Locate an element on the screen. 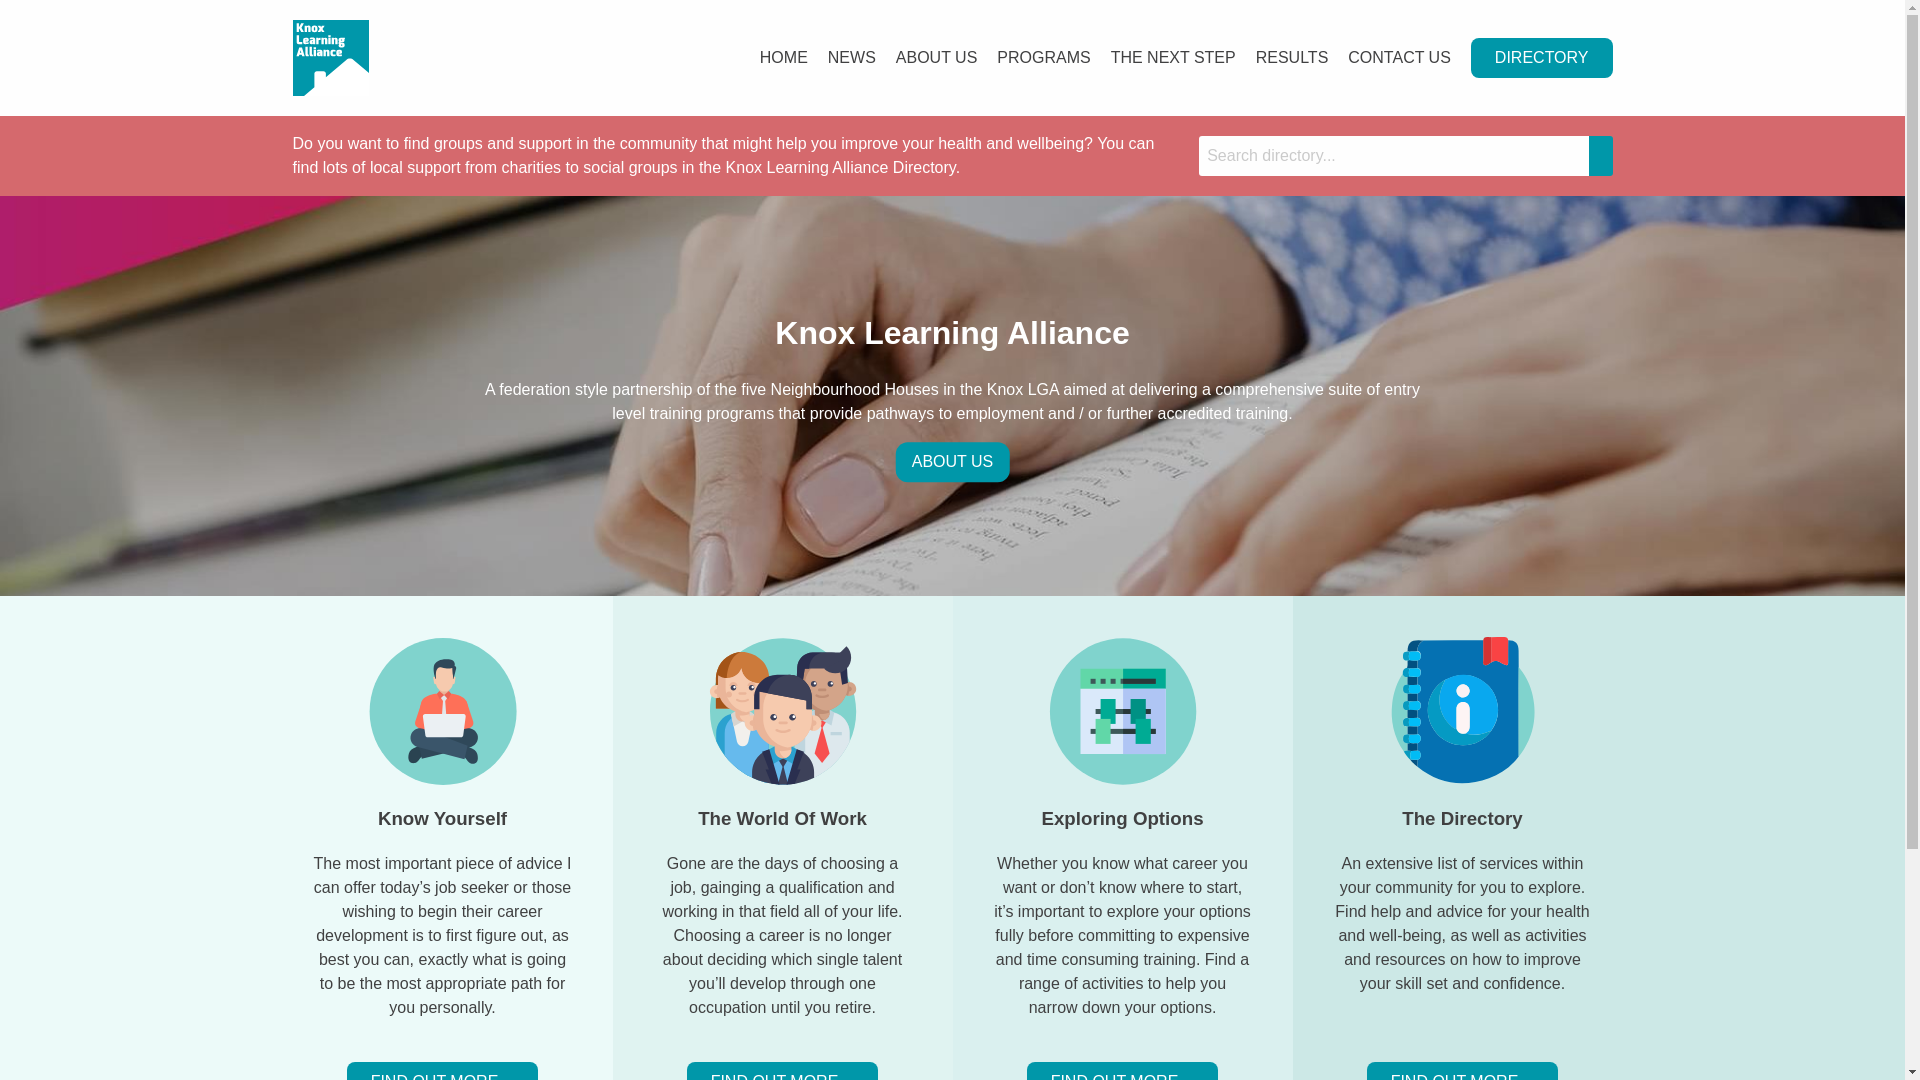  home is located at coordinates (330, 56).